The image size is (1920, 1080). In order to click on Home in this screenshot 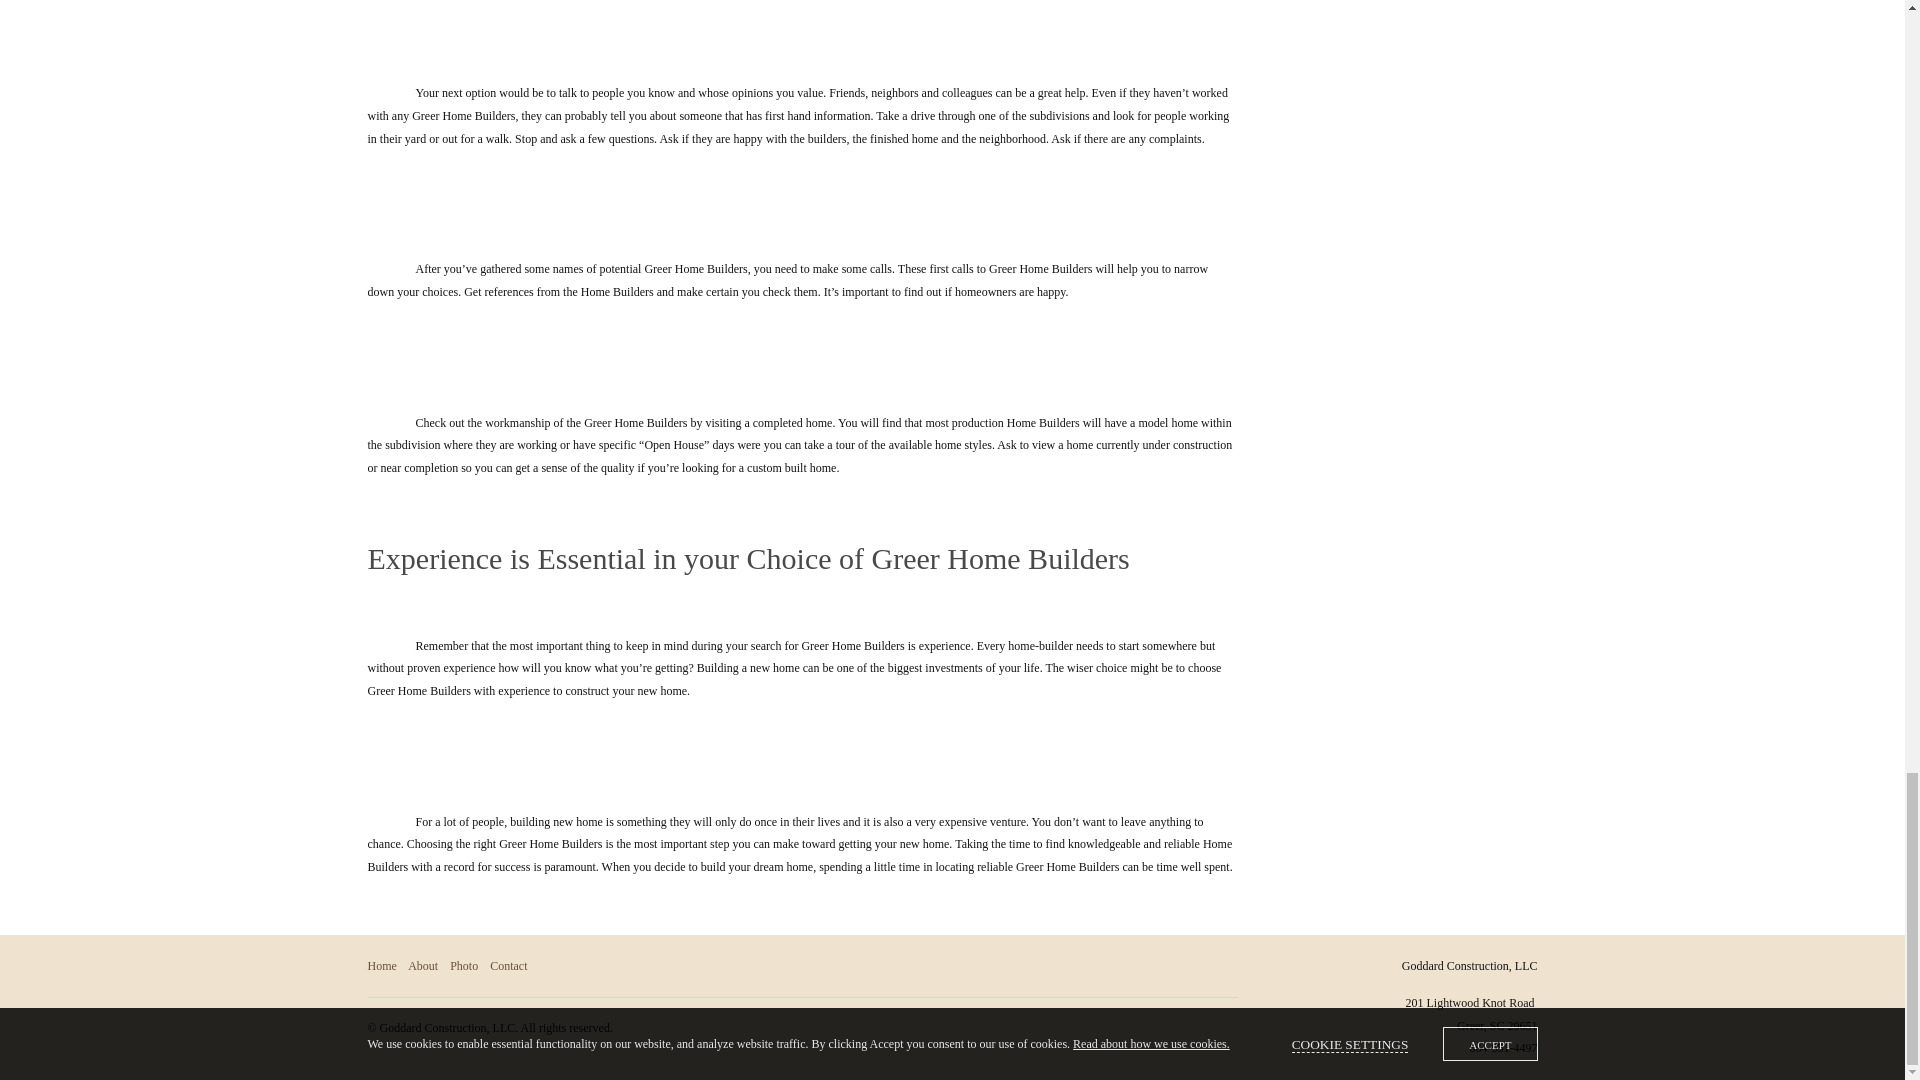, I will do `click(382, 966)`.